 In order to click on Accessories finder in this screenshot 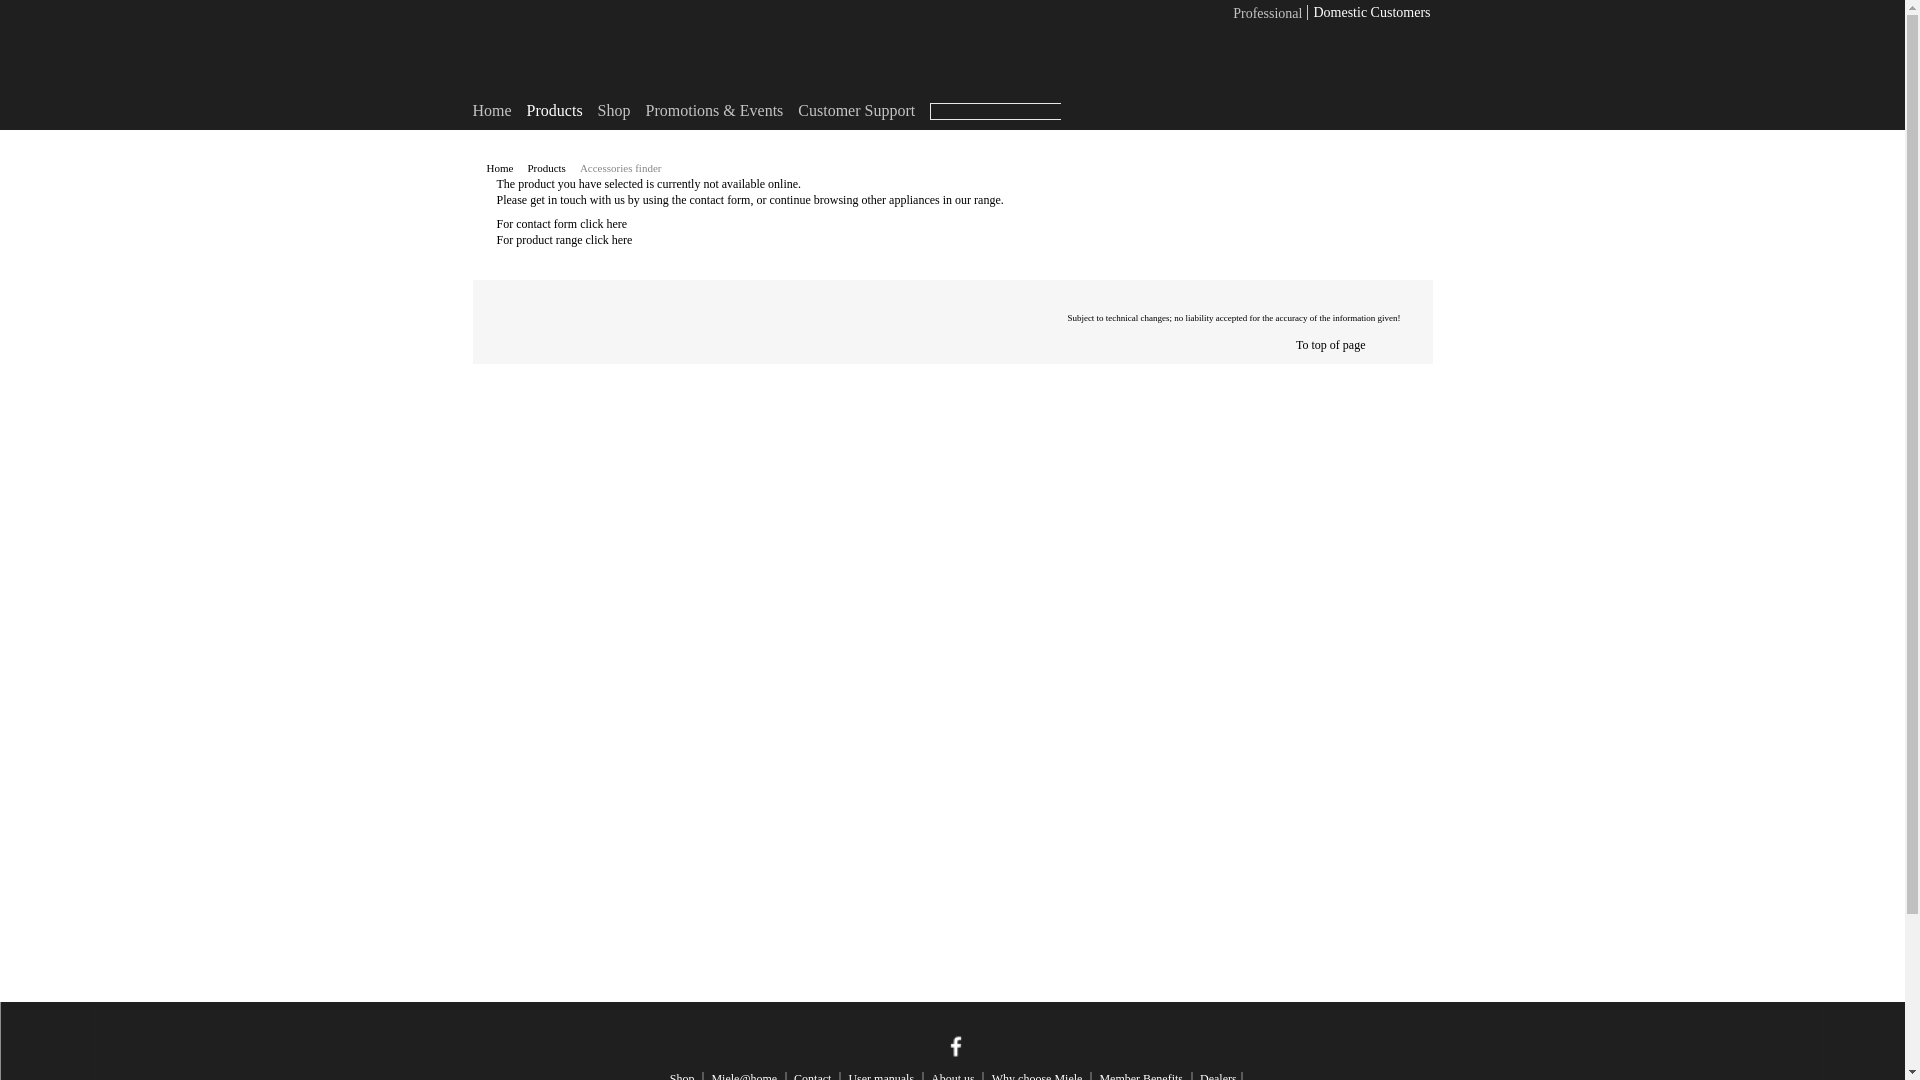, I will do `click(622, 168)`.